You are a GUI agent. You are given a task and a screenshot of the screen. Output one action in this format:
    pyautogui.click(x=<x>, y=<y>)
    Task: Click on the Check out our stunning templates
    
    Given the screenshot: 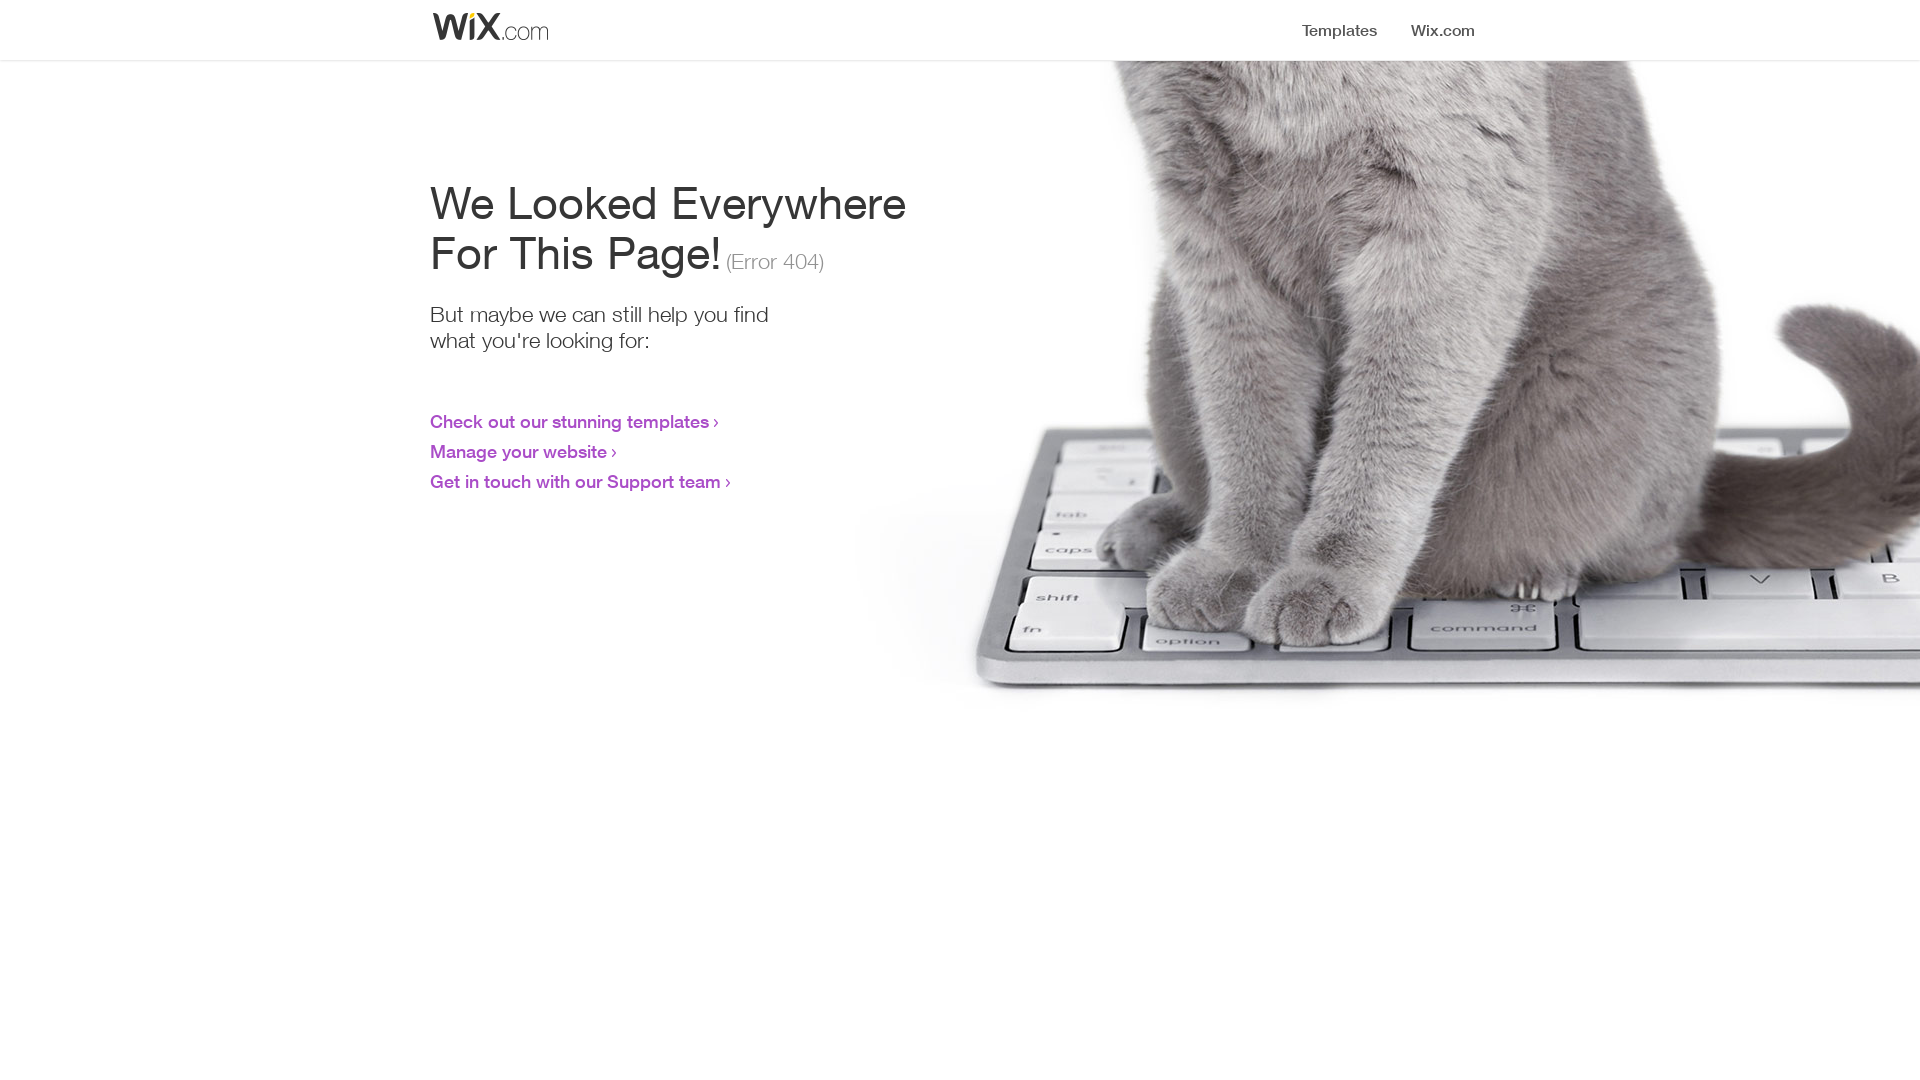 What is the action you would take?
    pyautogui.click(x=570, y=421)
    